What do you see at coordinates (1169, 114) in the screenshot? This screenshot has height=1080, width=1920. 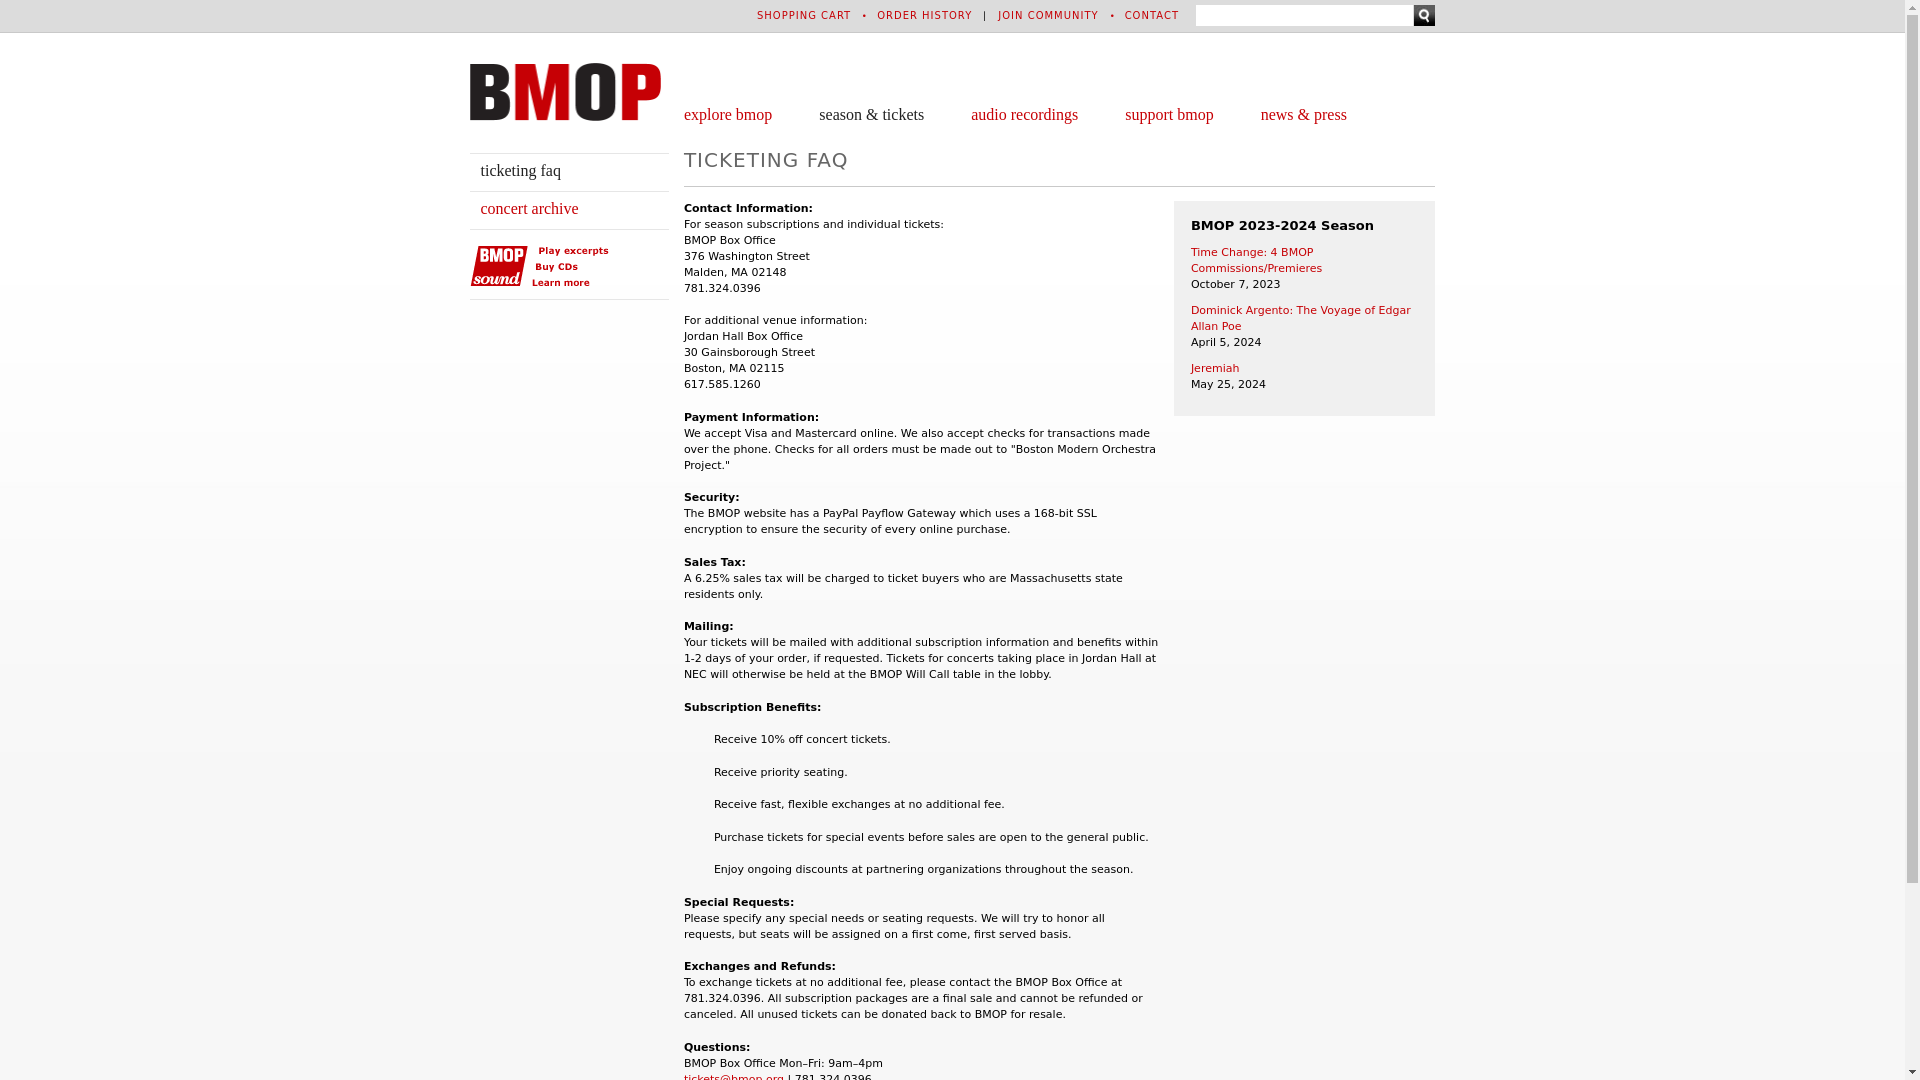 I see `Support BMOP` at bounding box center [1169, 114].